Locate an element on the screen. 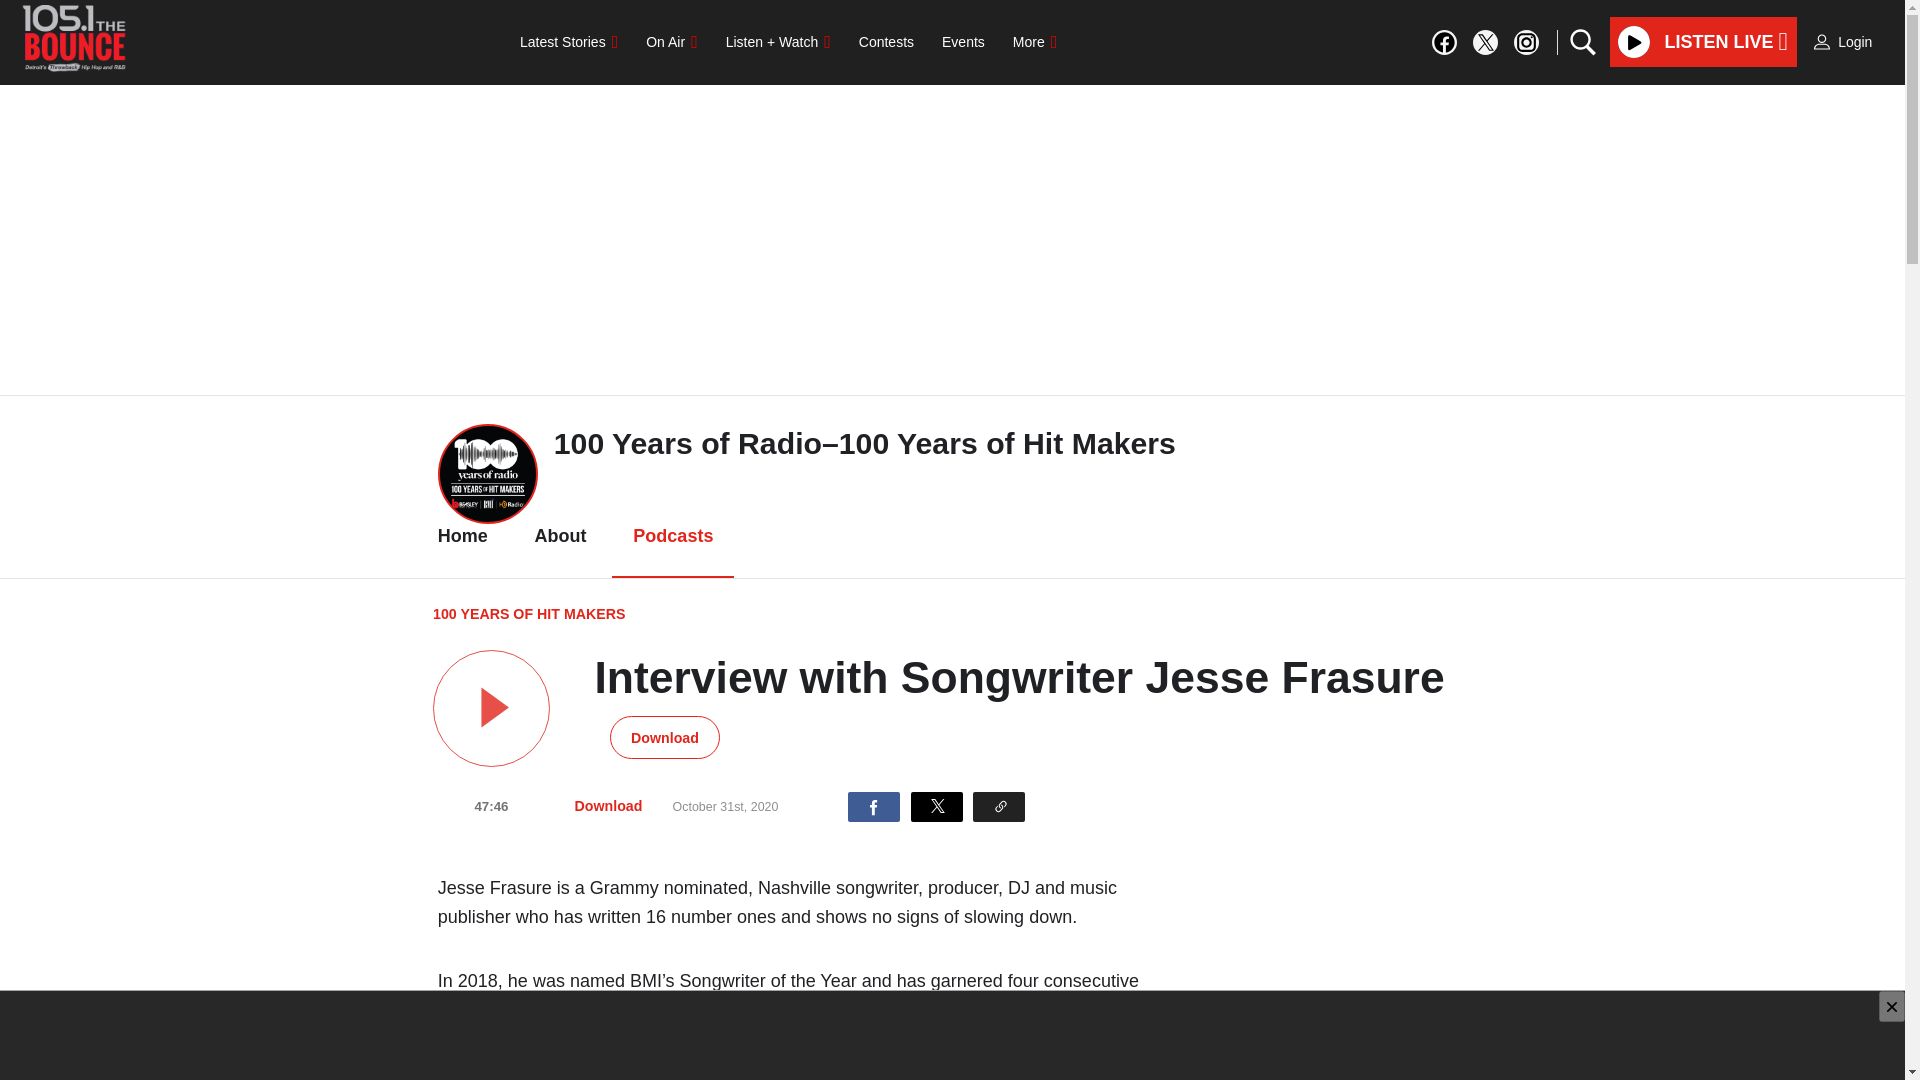 This screenshot has height=1080, width=1920. More is located at coordinates (1034, 41).